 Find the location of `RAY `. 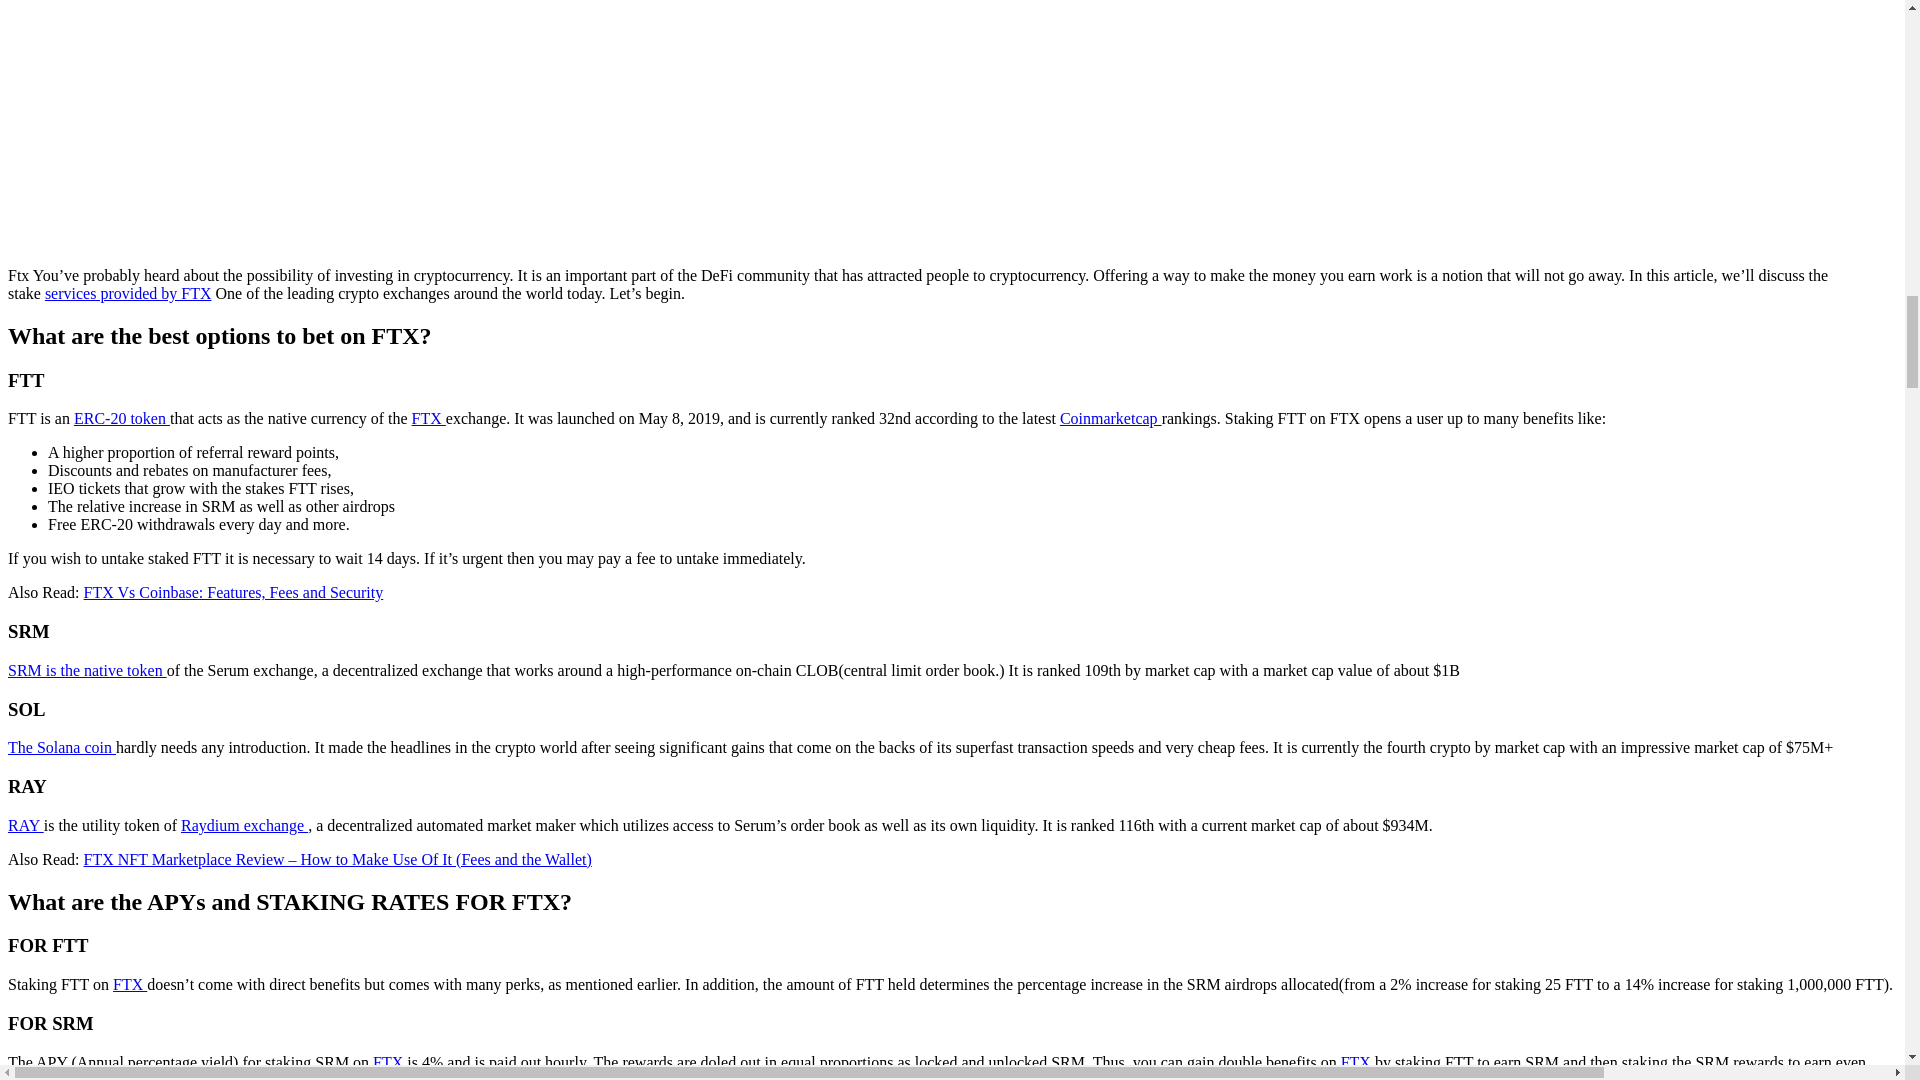

RAY  is located at coordinates (26, 824).